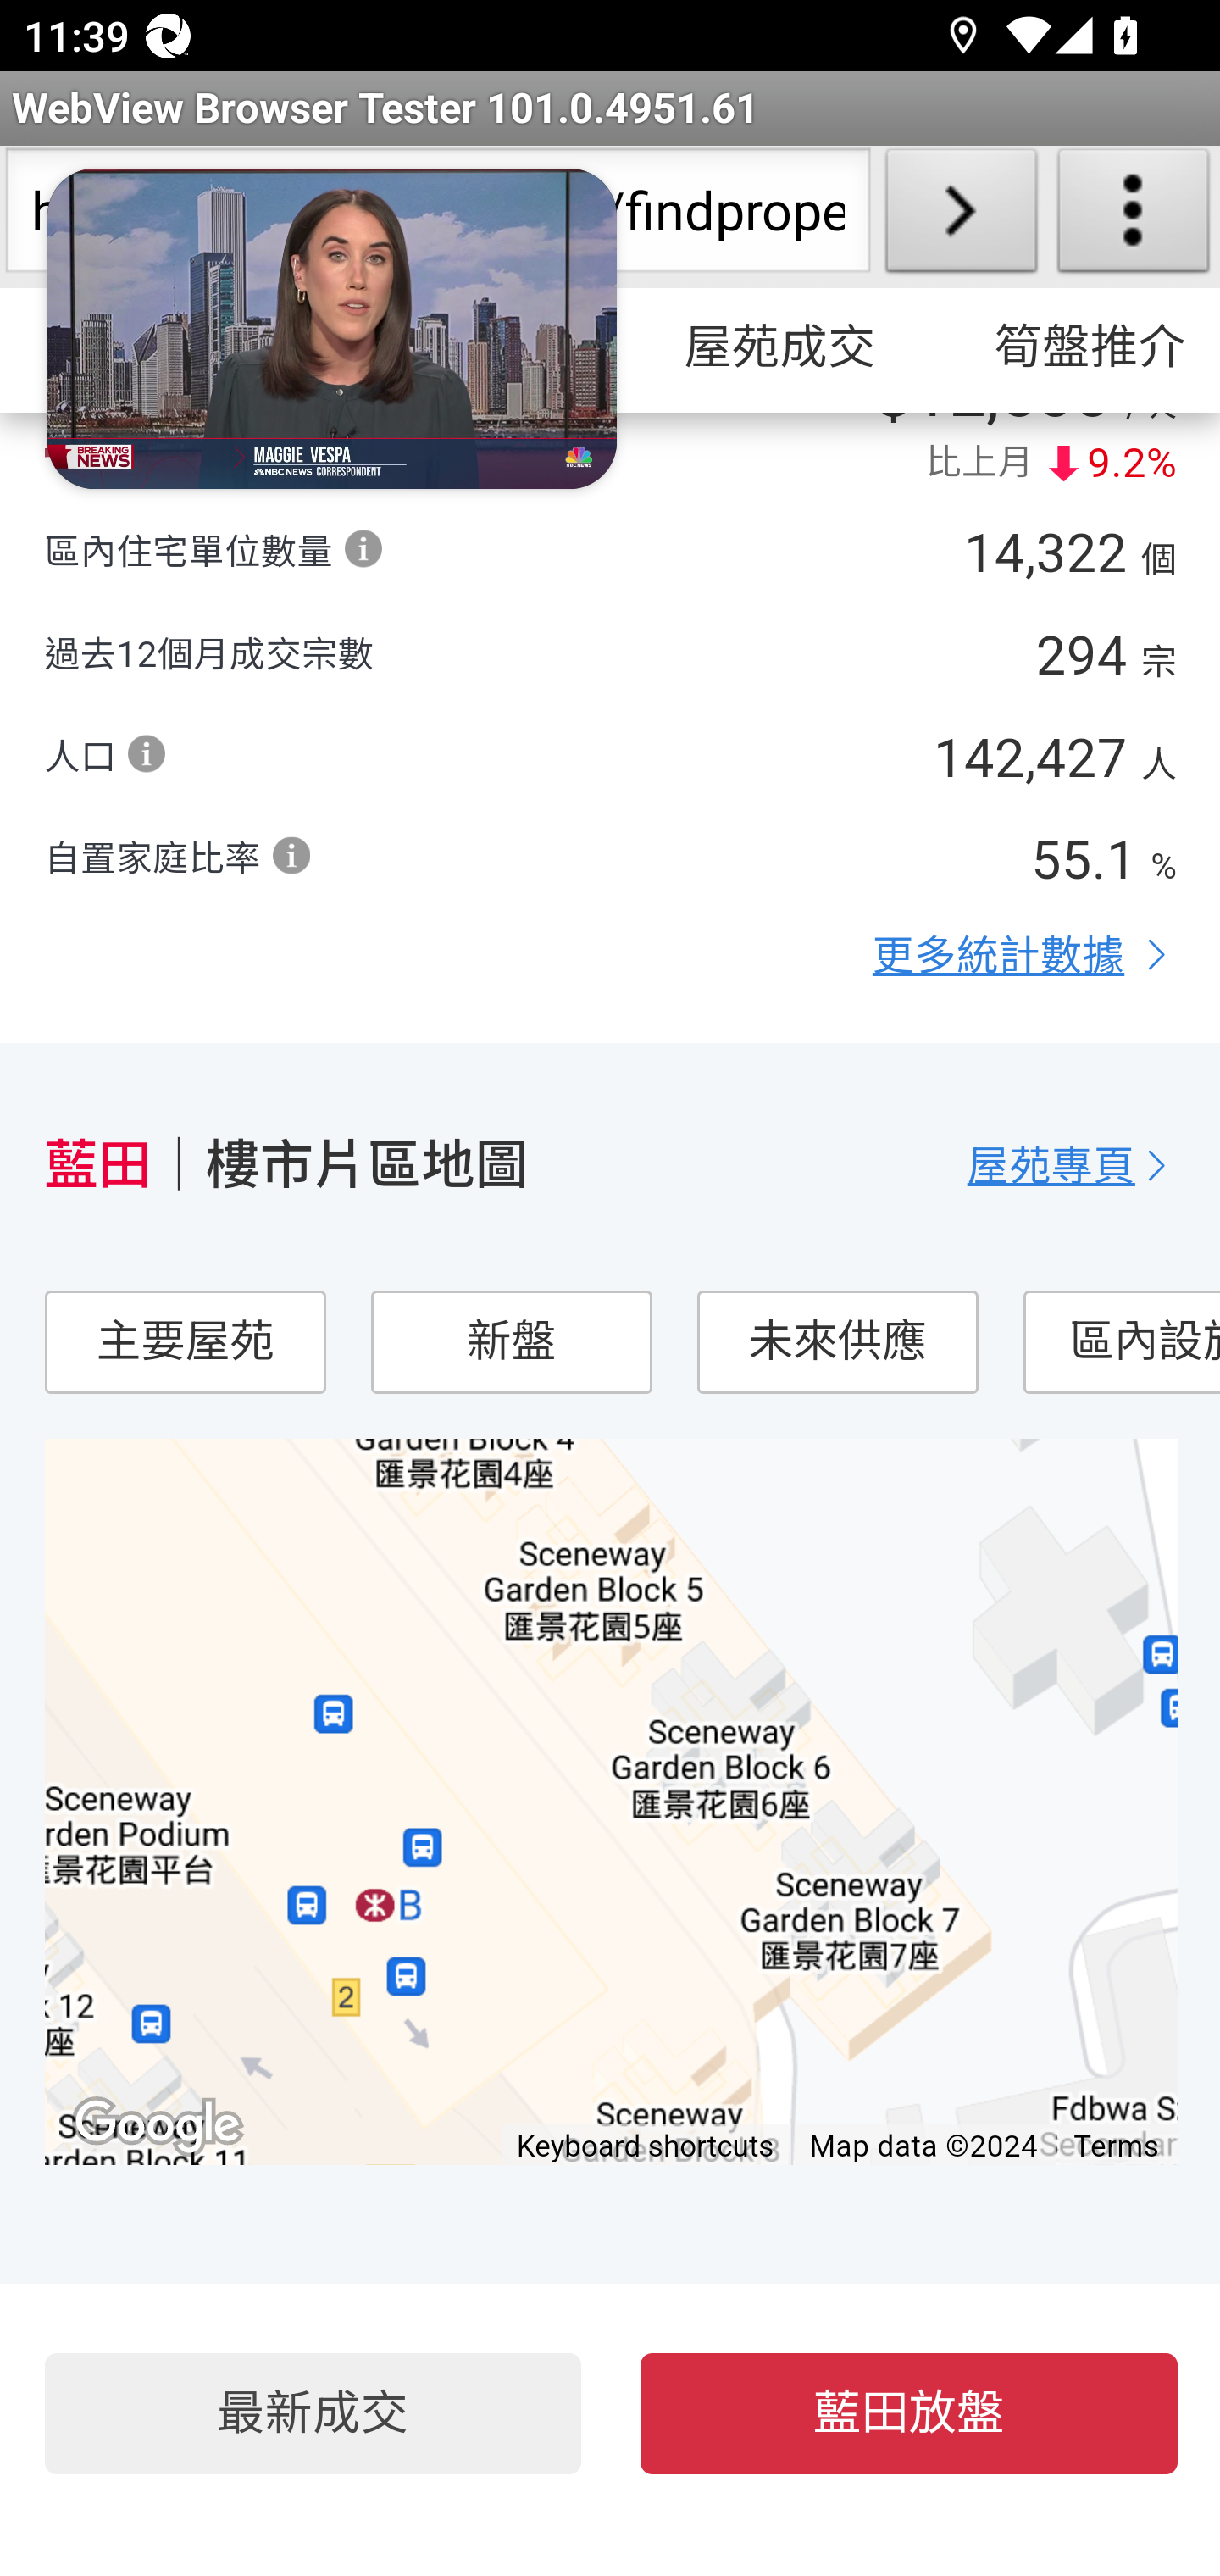 The image size is (1220, 2576). I want to click on 屋苑專頁  屋苑專頁 , so click(1073, 1166).